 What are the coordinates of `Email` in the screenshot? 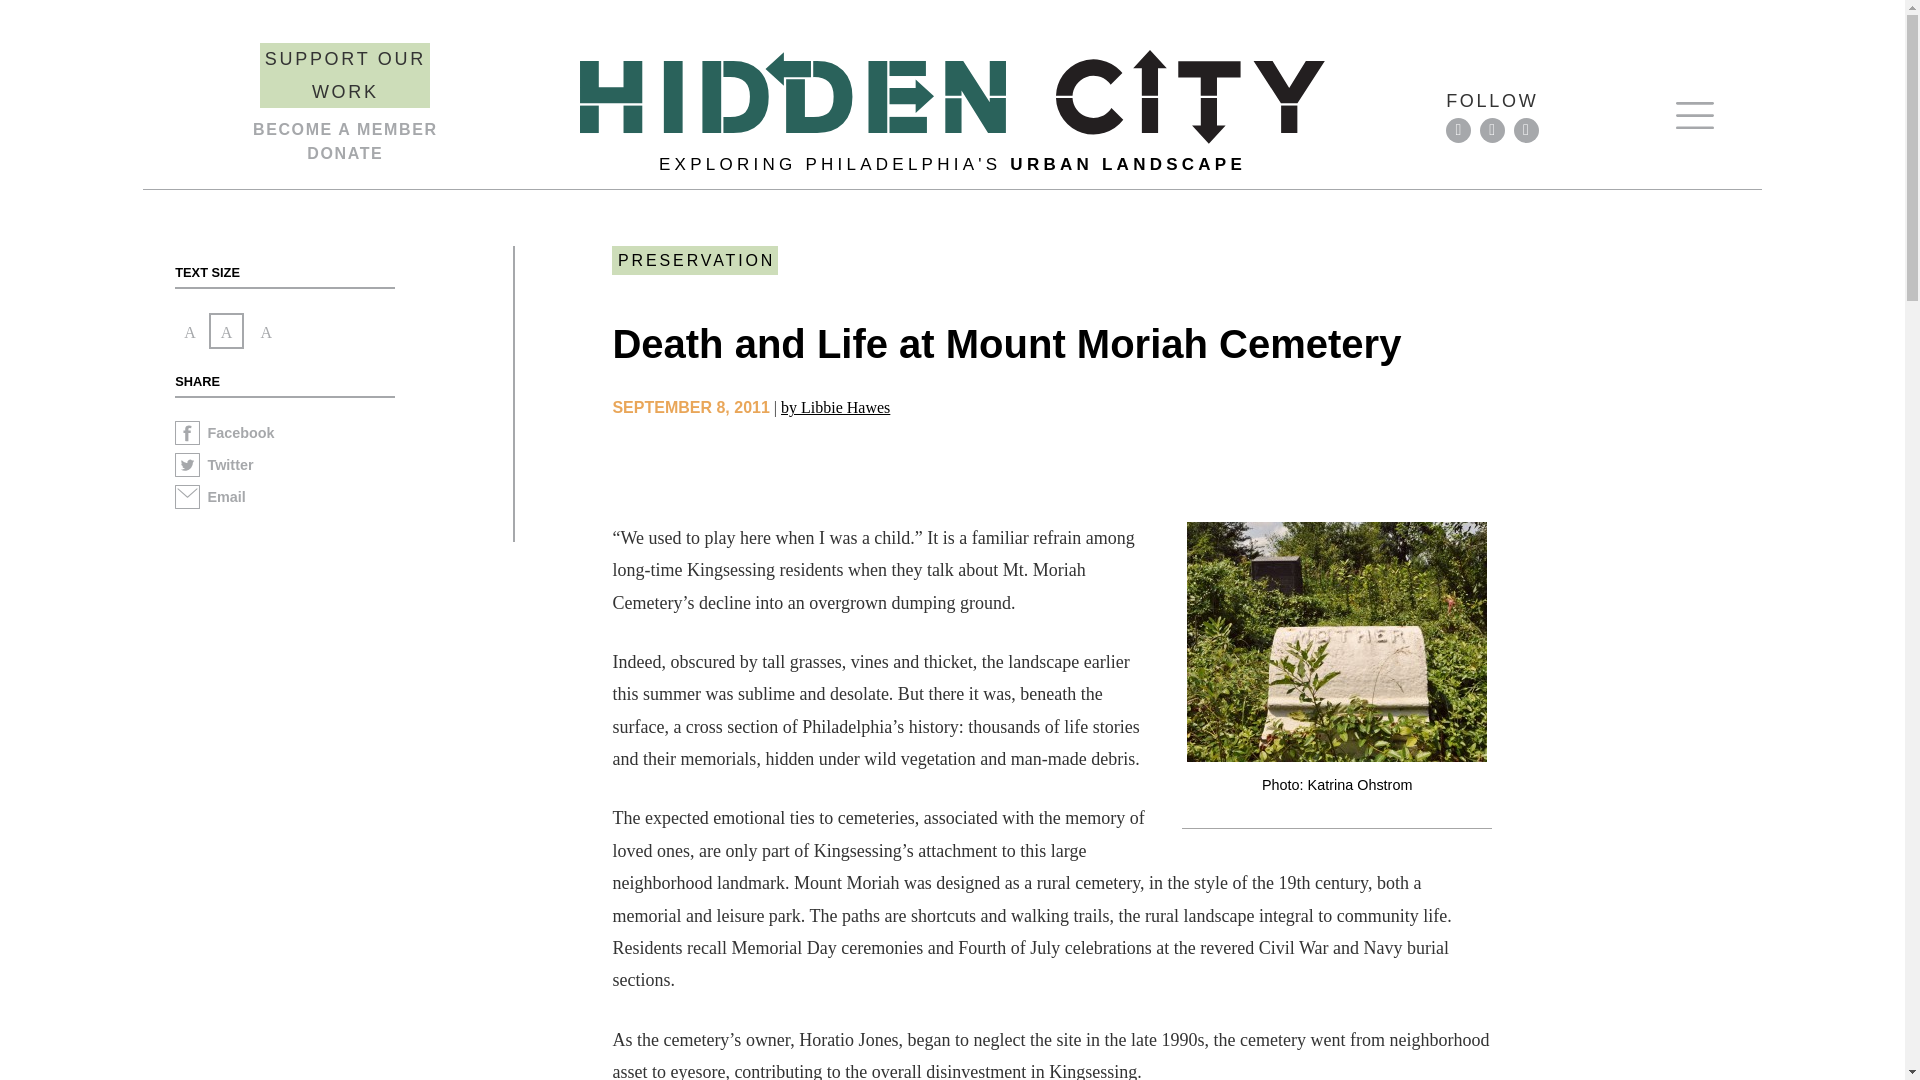 It's located at (343, 500).